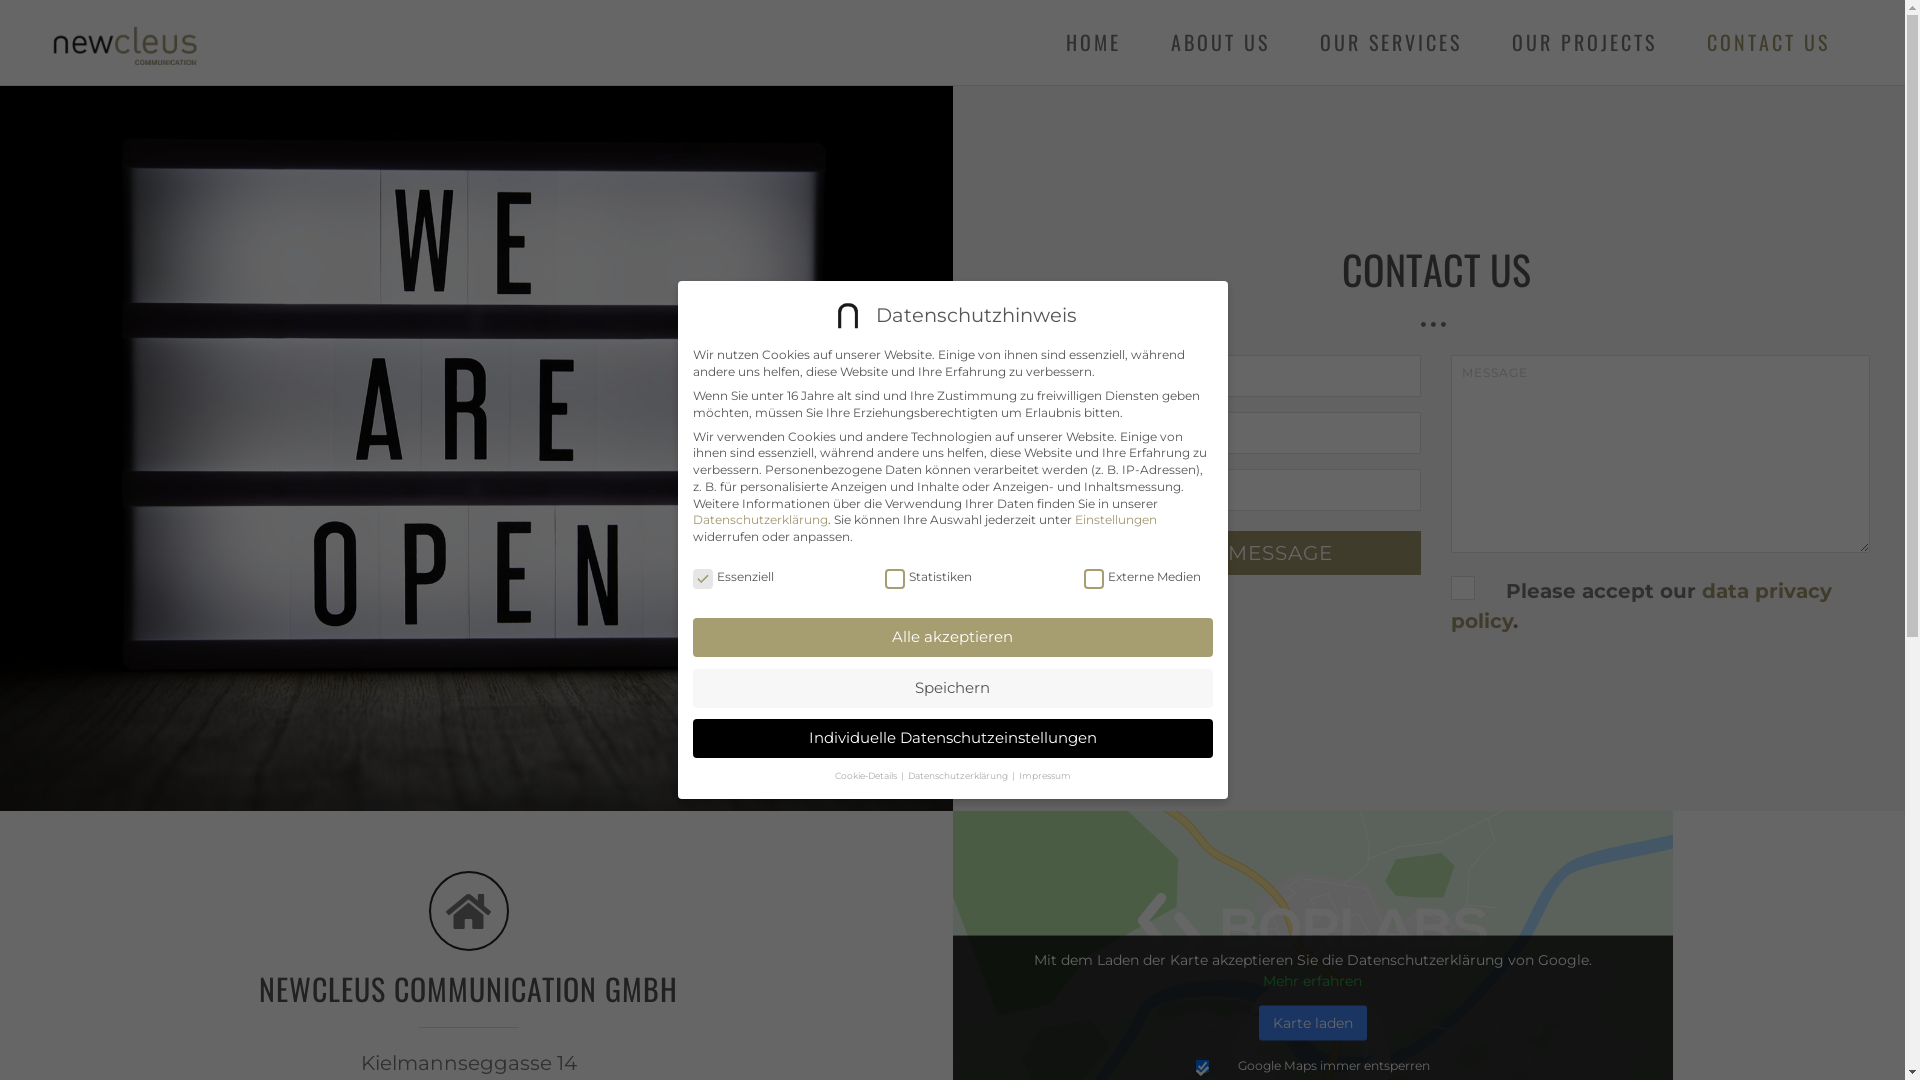 This screenshot has height=1080, width=1920. What do you see at coordinates (1115, 520) in the screenshot?
I see `Einstellungen` at bounding box center [1115, 520].